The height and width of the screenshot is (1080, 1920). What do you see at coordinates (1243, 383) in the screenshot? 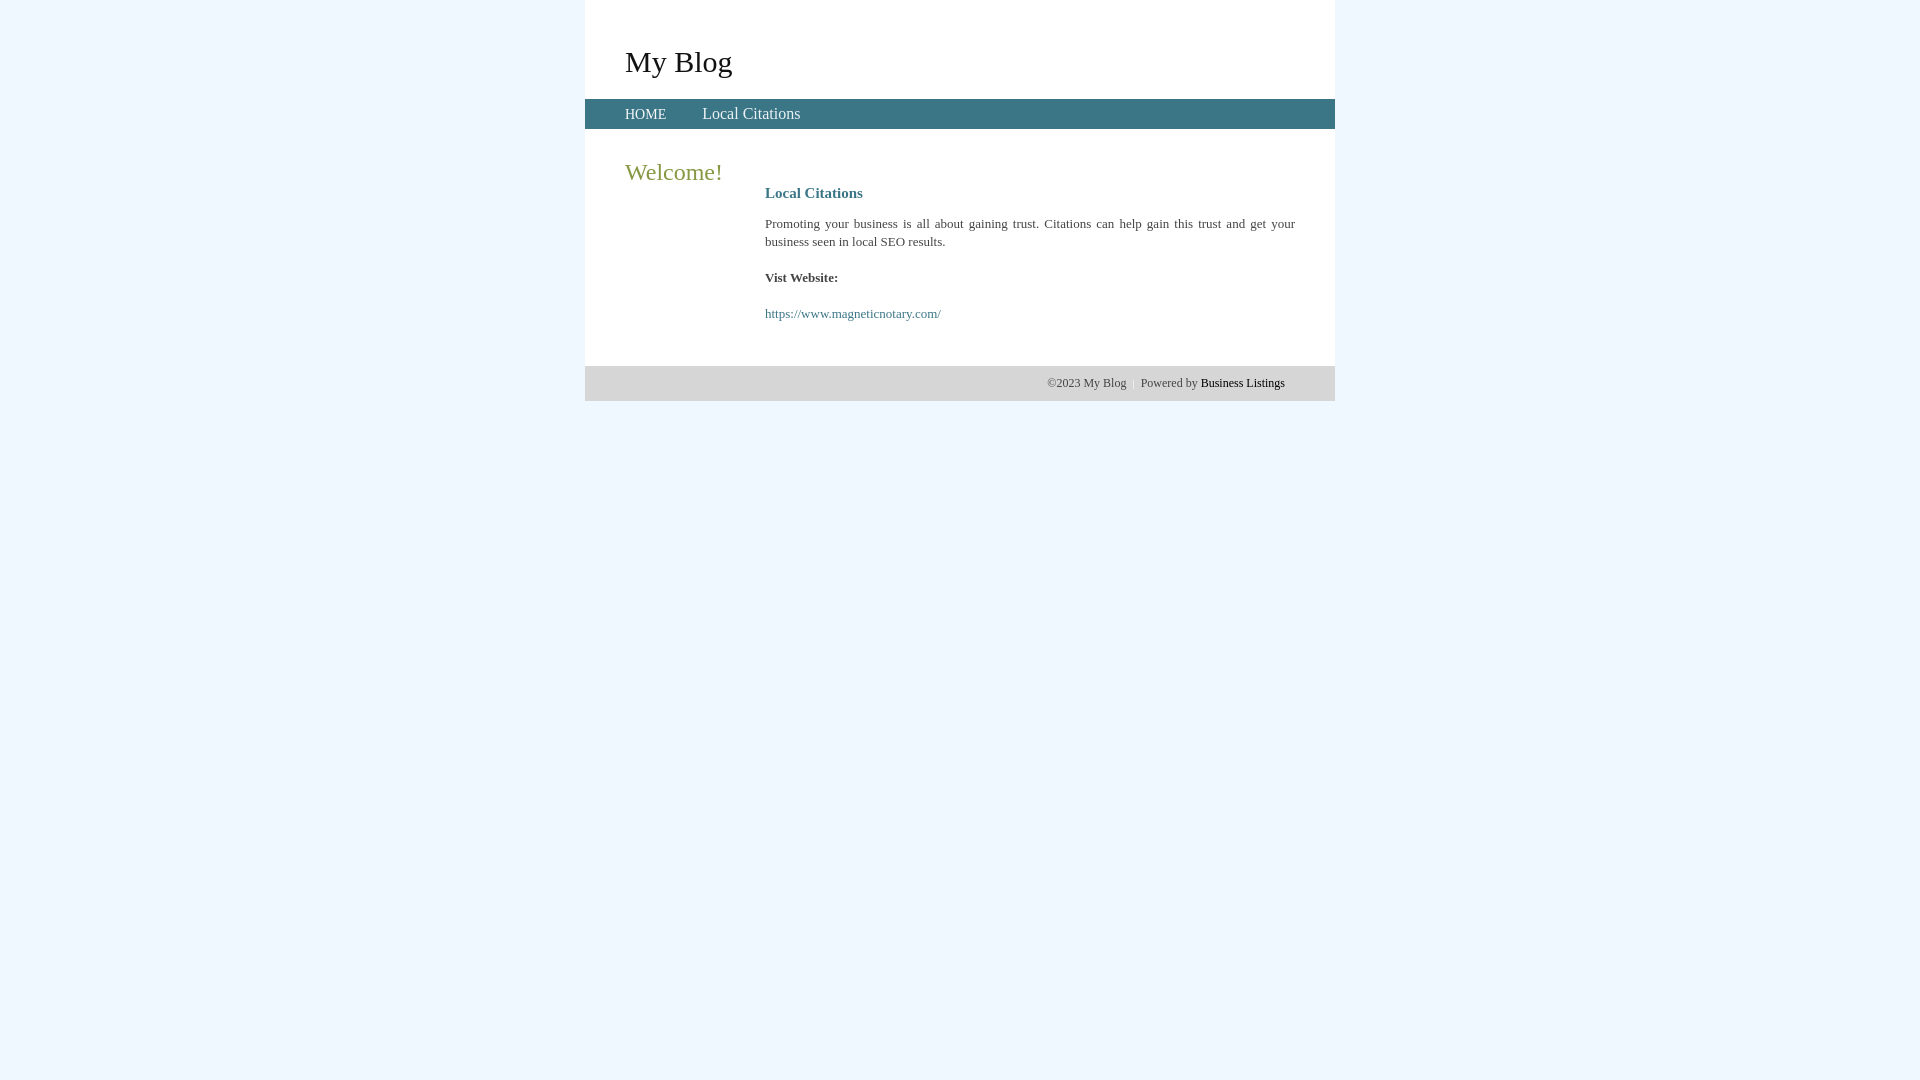
I see `Business Listings` at bounding box center [1243, 383].